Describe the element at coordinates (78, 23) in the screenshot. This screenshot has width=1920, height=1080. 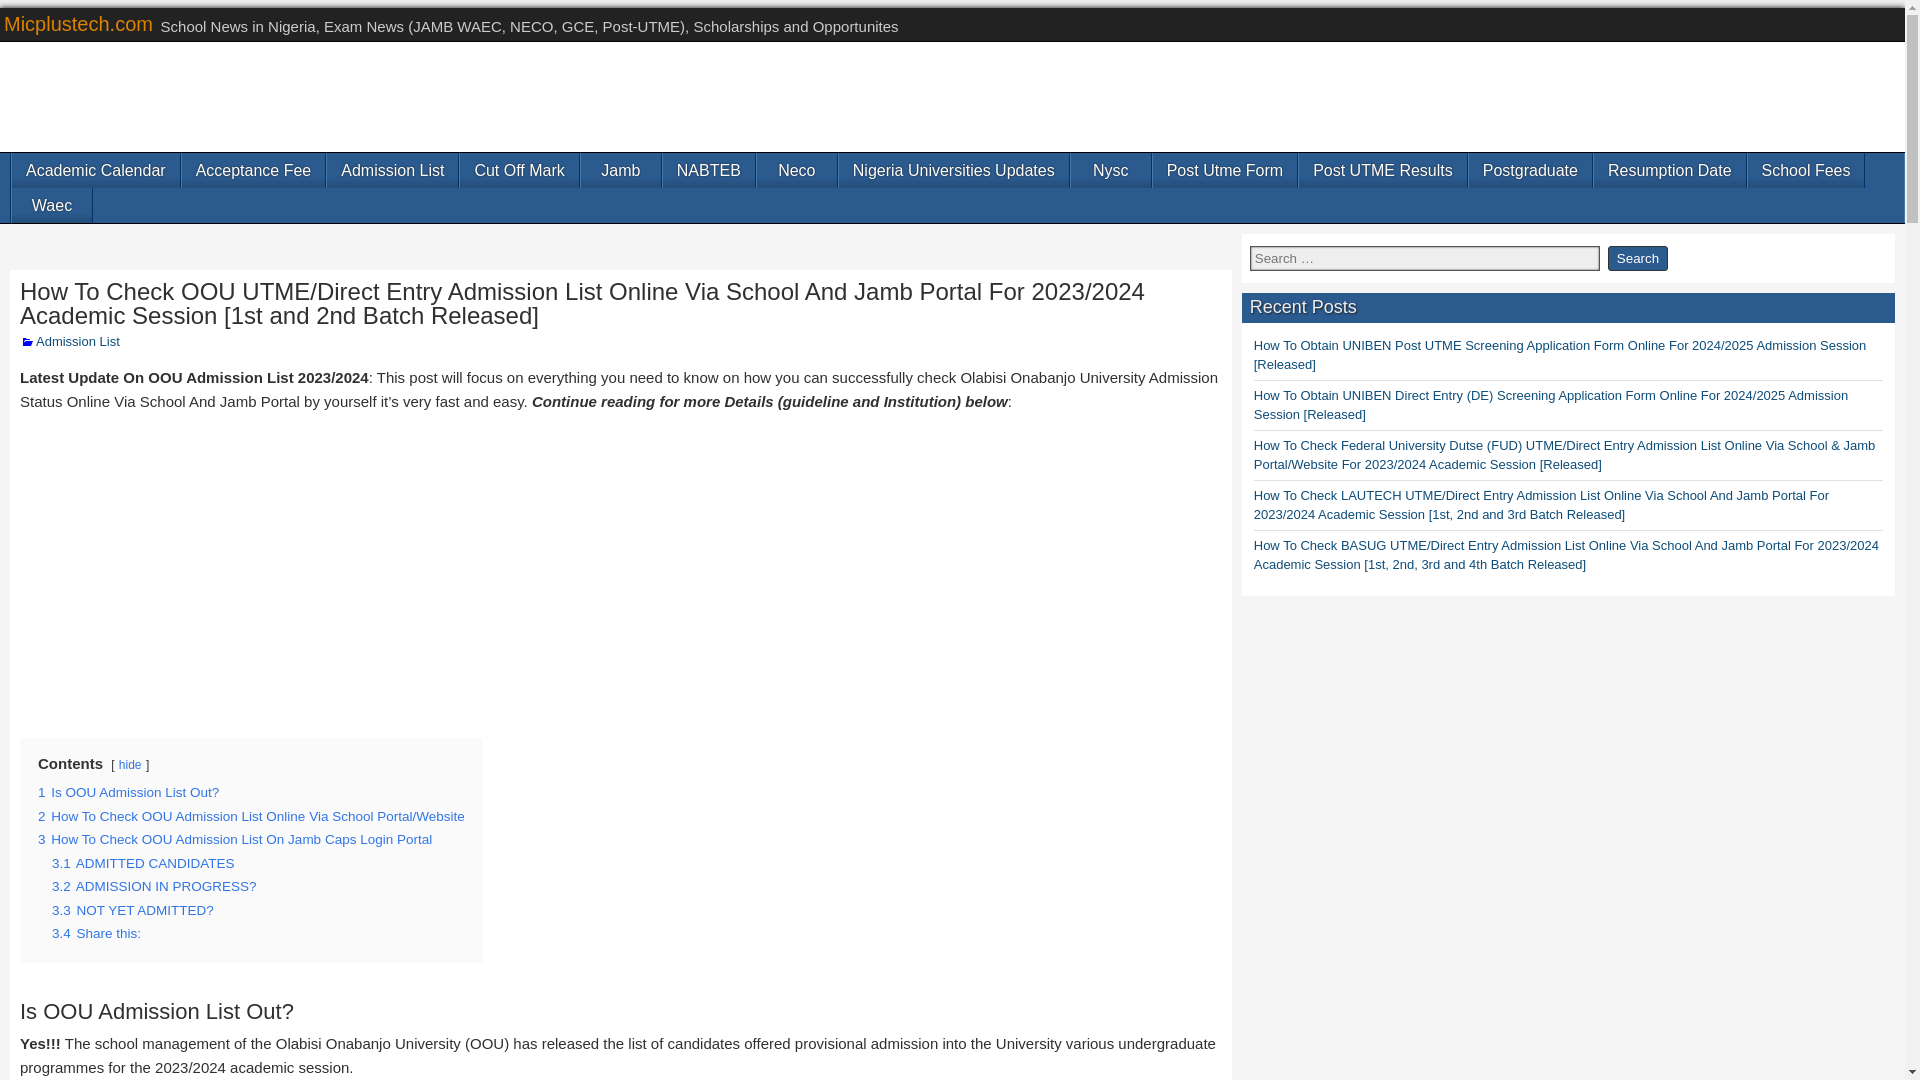
I see `Micplustech.com` at that location.